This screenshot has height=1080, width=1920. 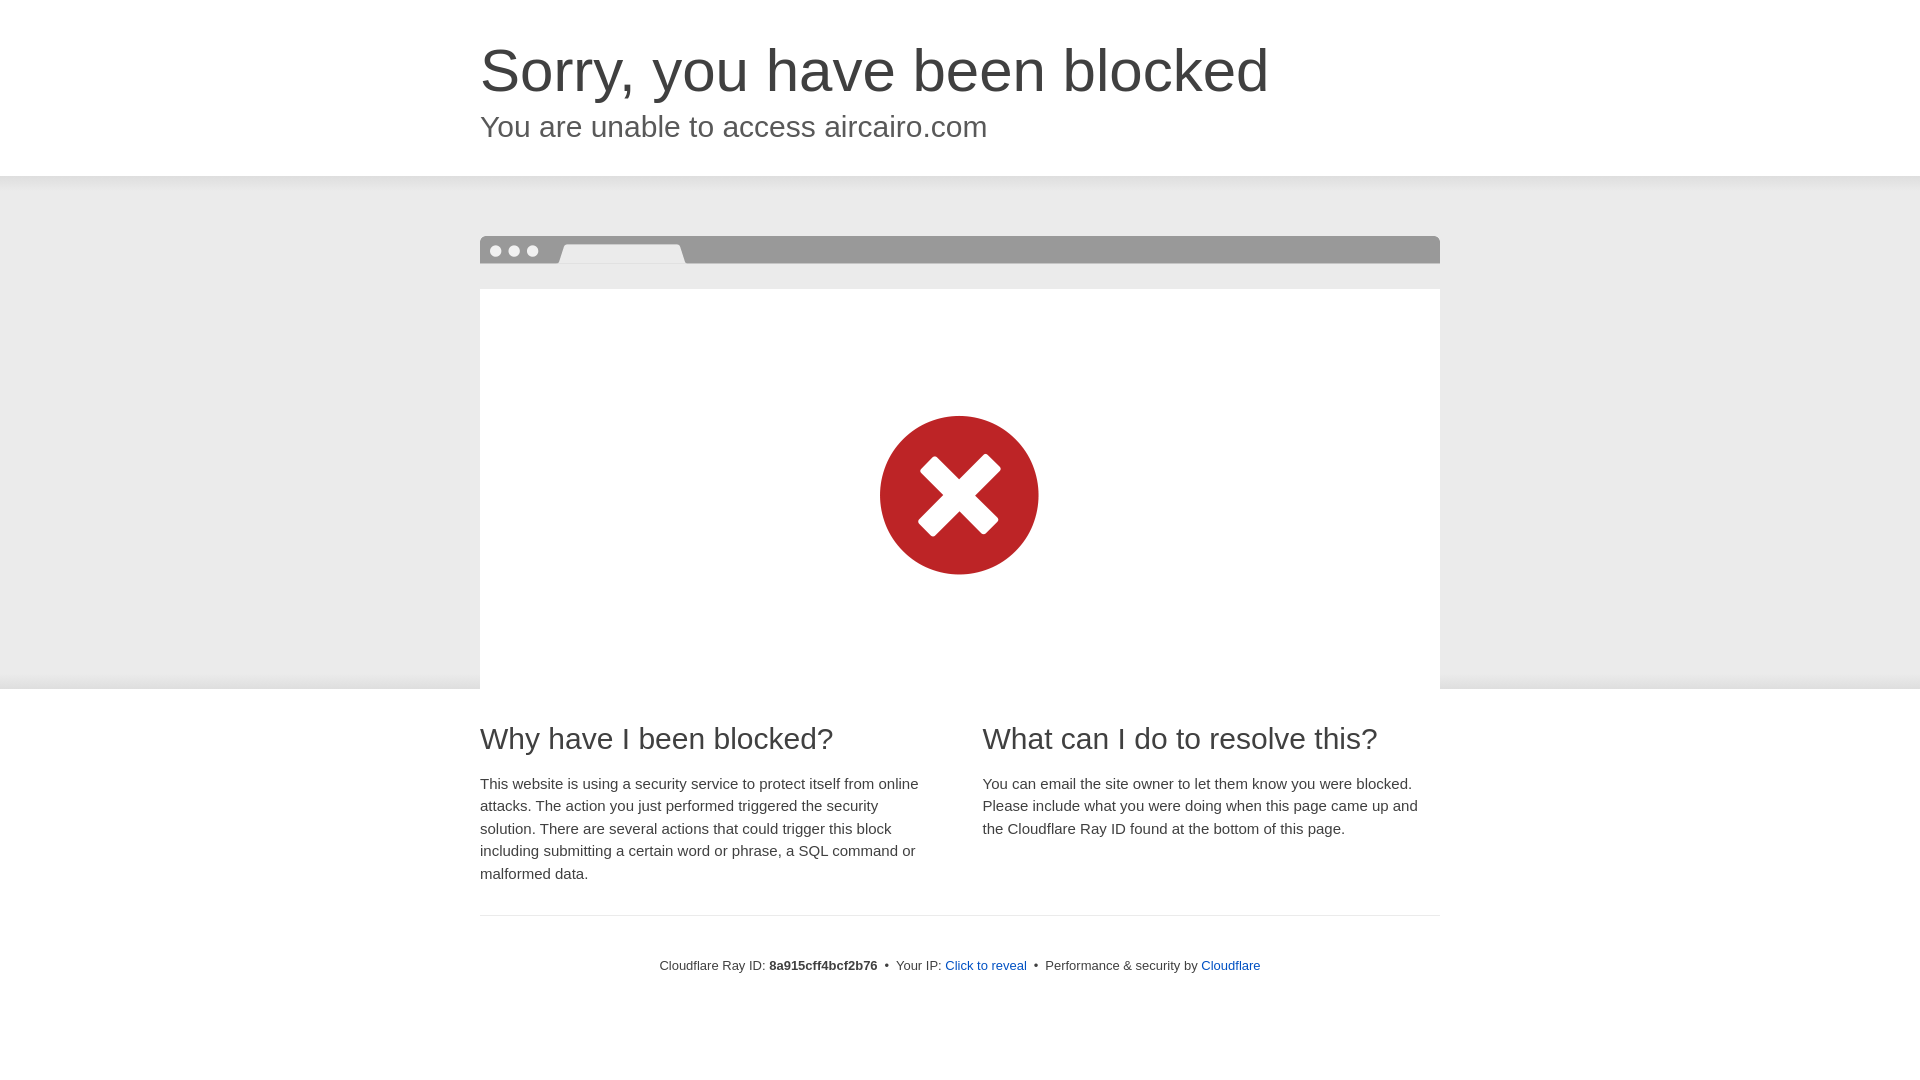 I want to click on Click to reveal, so click(x=986, y=966).